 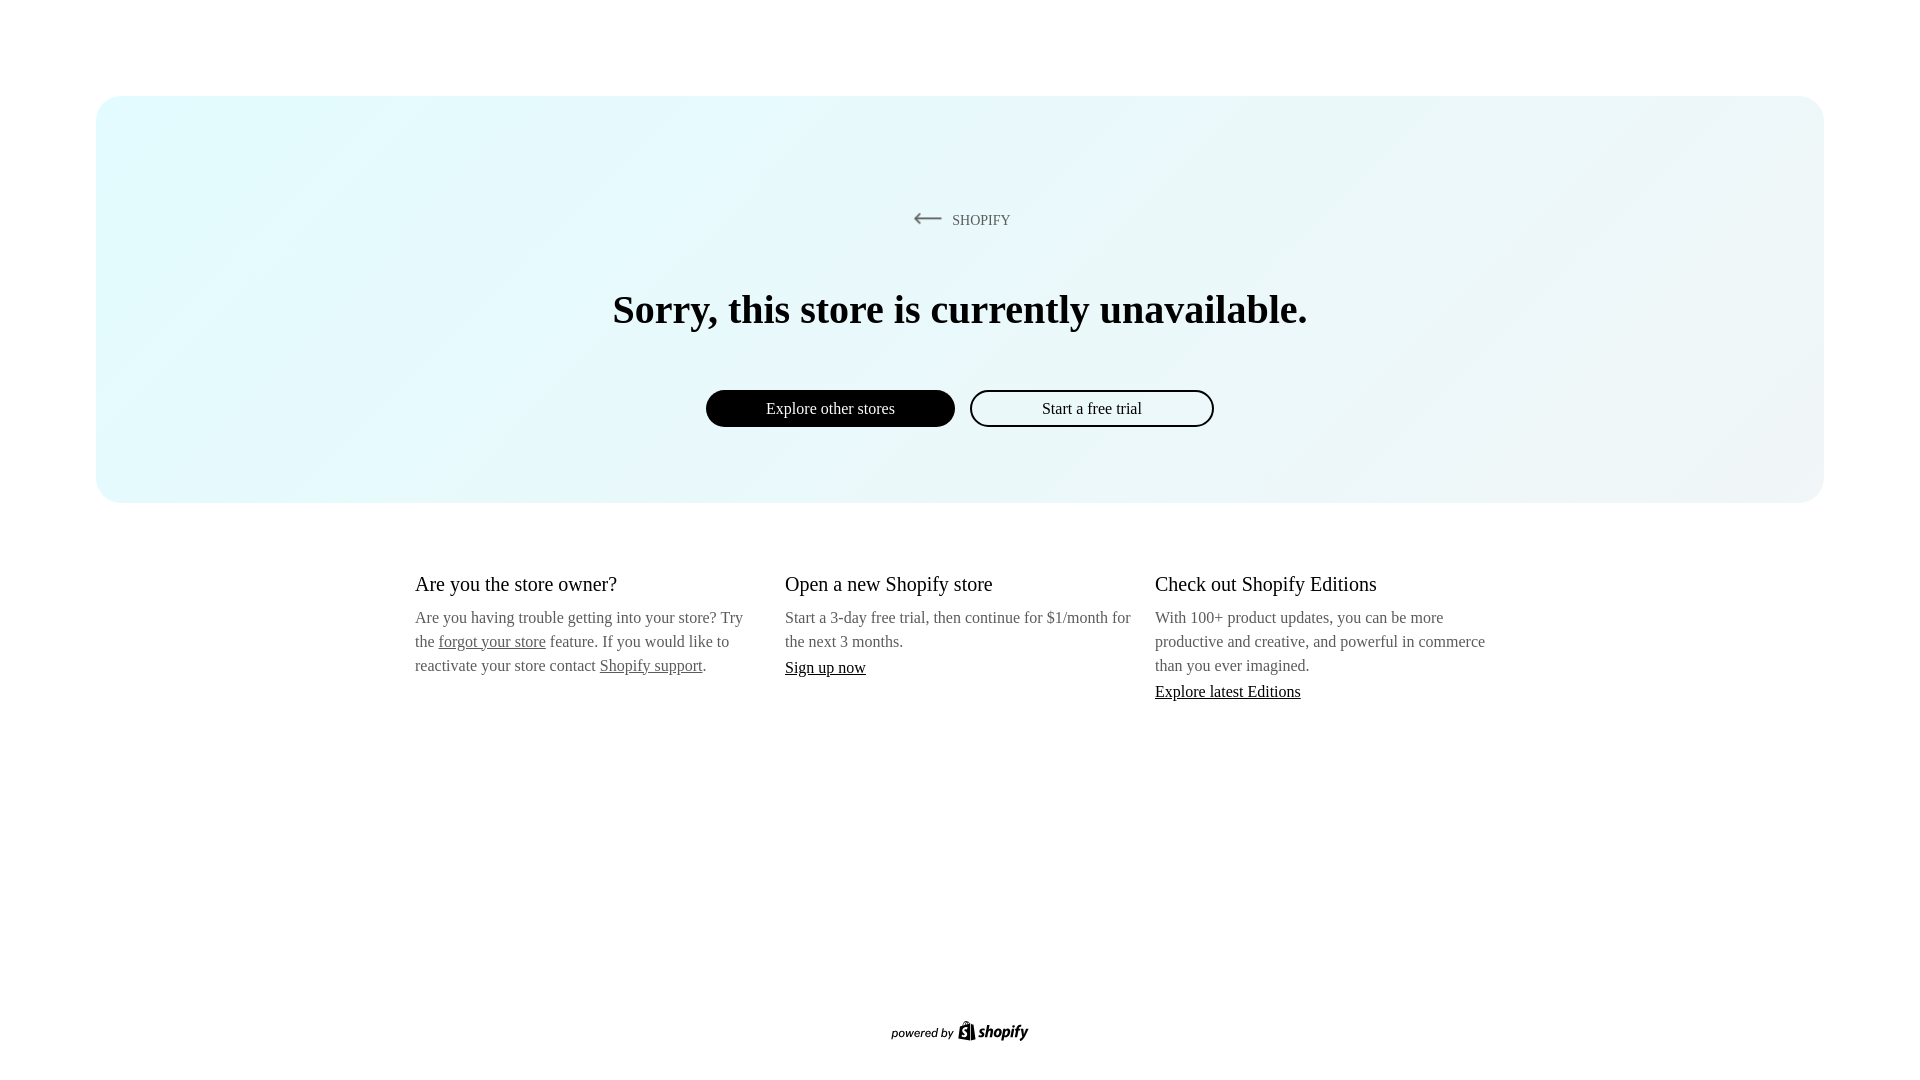 I want to click on forgot your store, so click(x=492, y=641).